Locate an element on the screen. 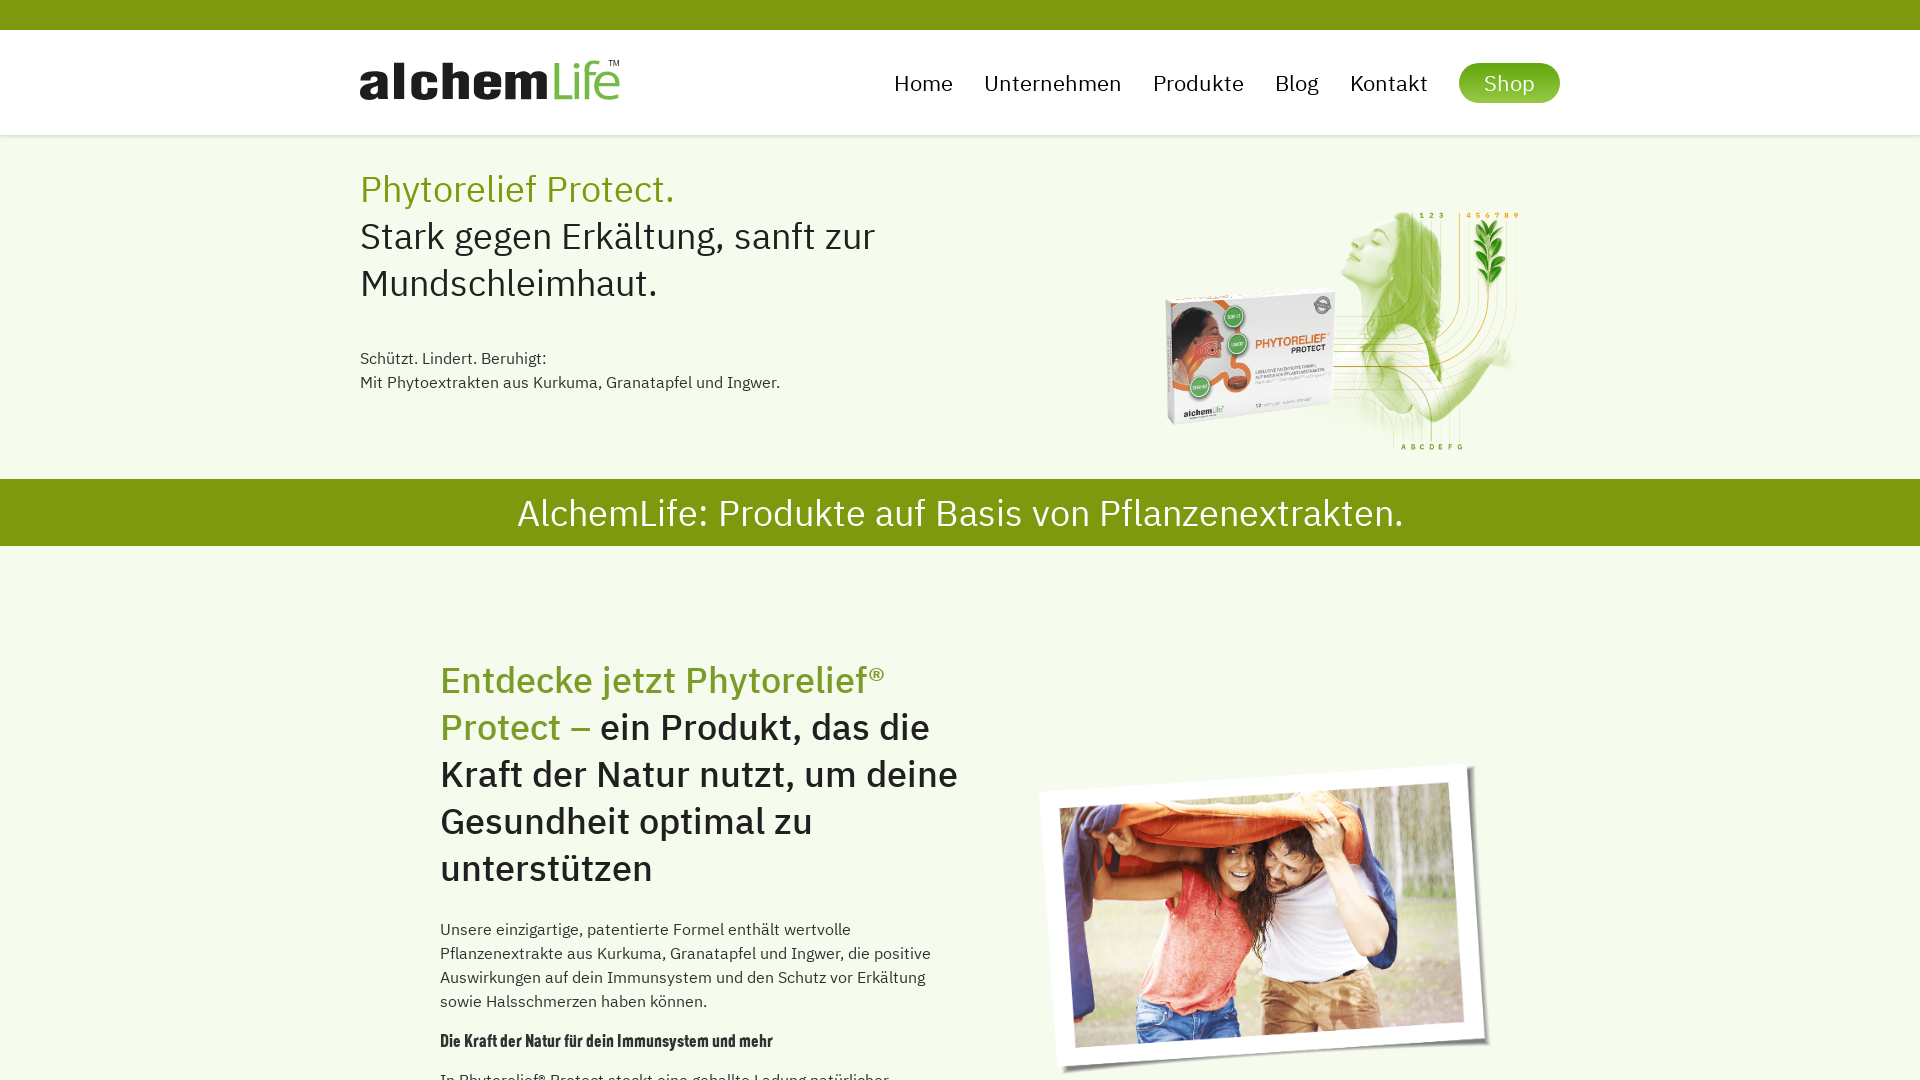 This screenshot has width=1920, height=1080. Produkte is located at coordinates (1198, 83).